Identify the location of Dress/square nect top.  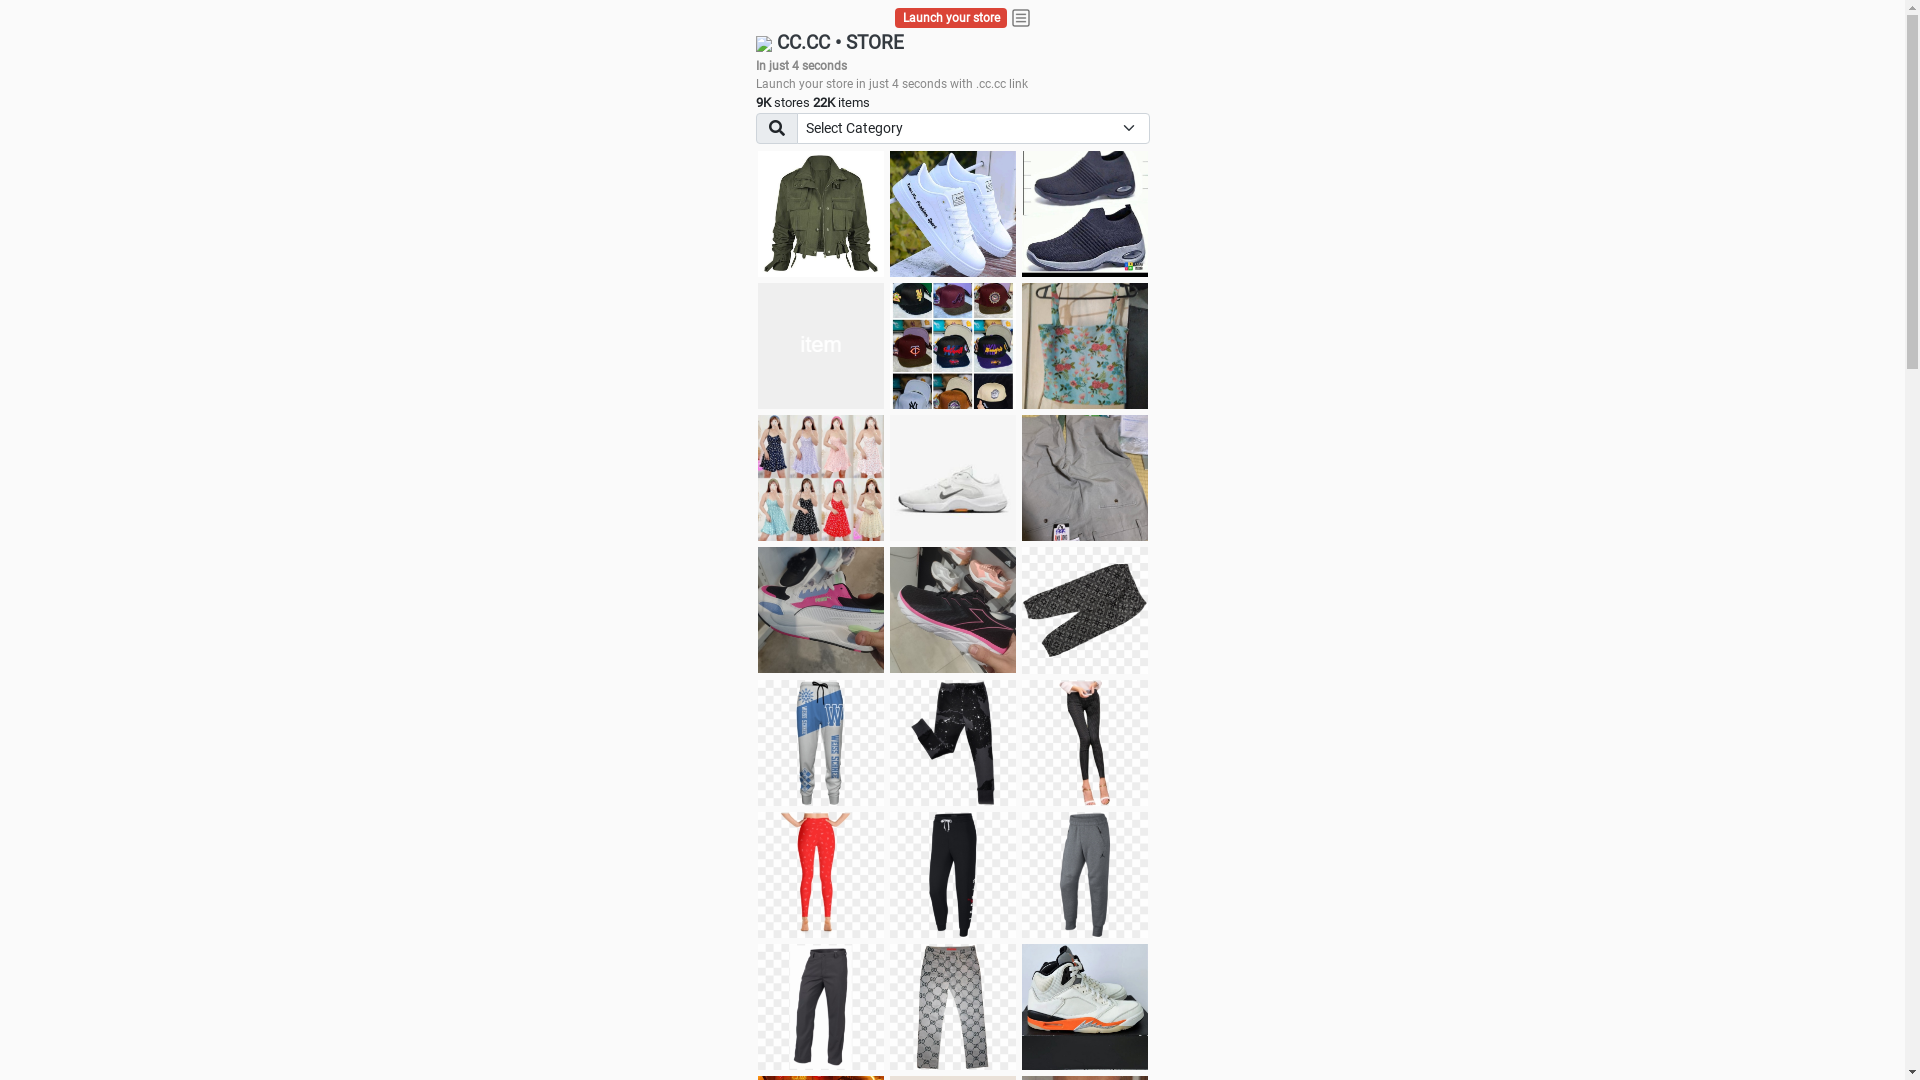
(821, 478).